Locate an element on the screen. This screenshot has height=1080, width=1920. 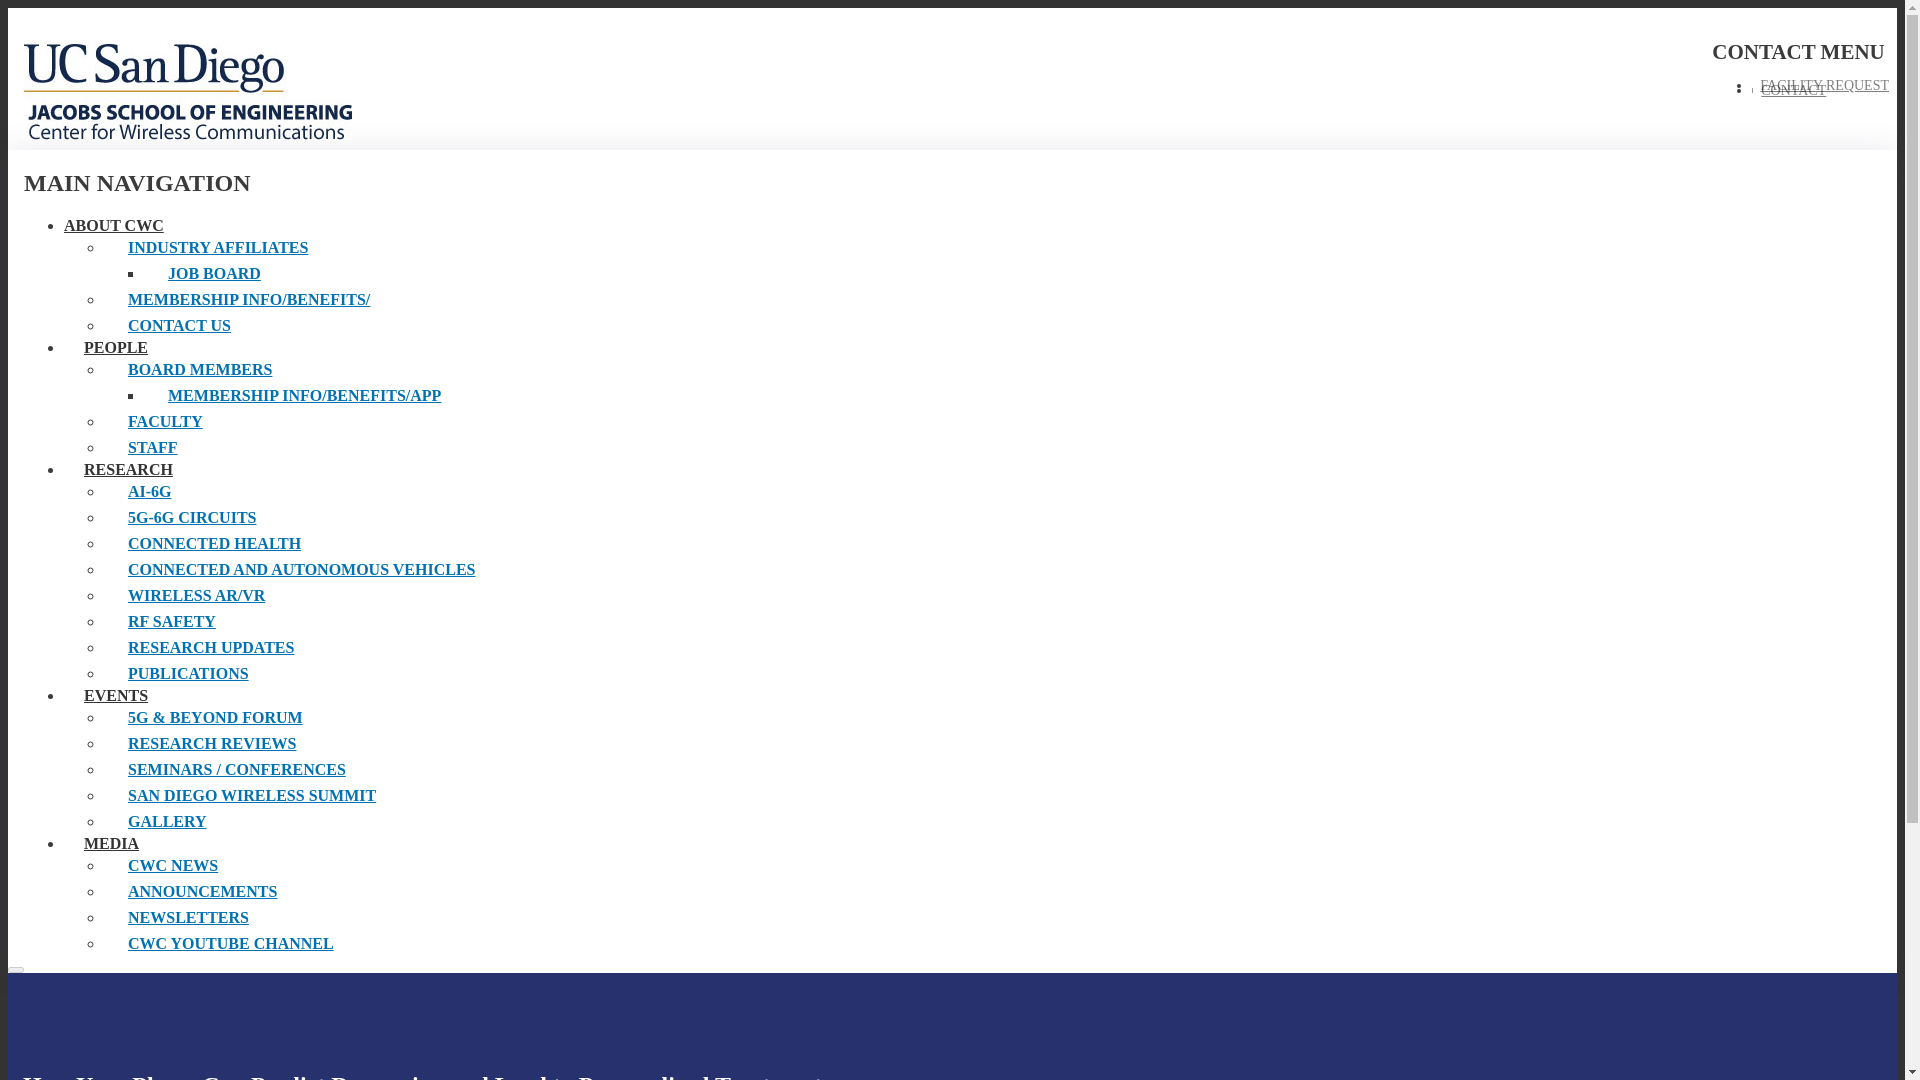
MEDIA is located at coordinates (111, 843).